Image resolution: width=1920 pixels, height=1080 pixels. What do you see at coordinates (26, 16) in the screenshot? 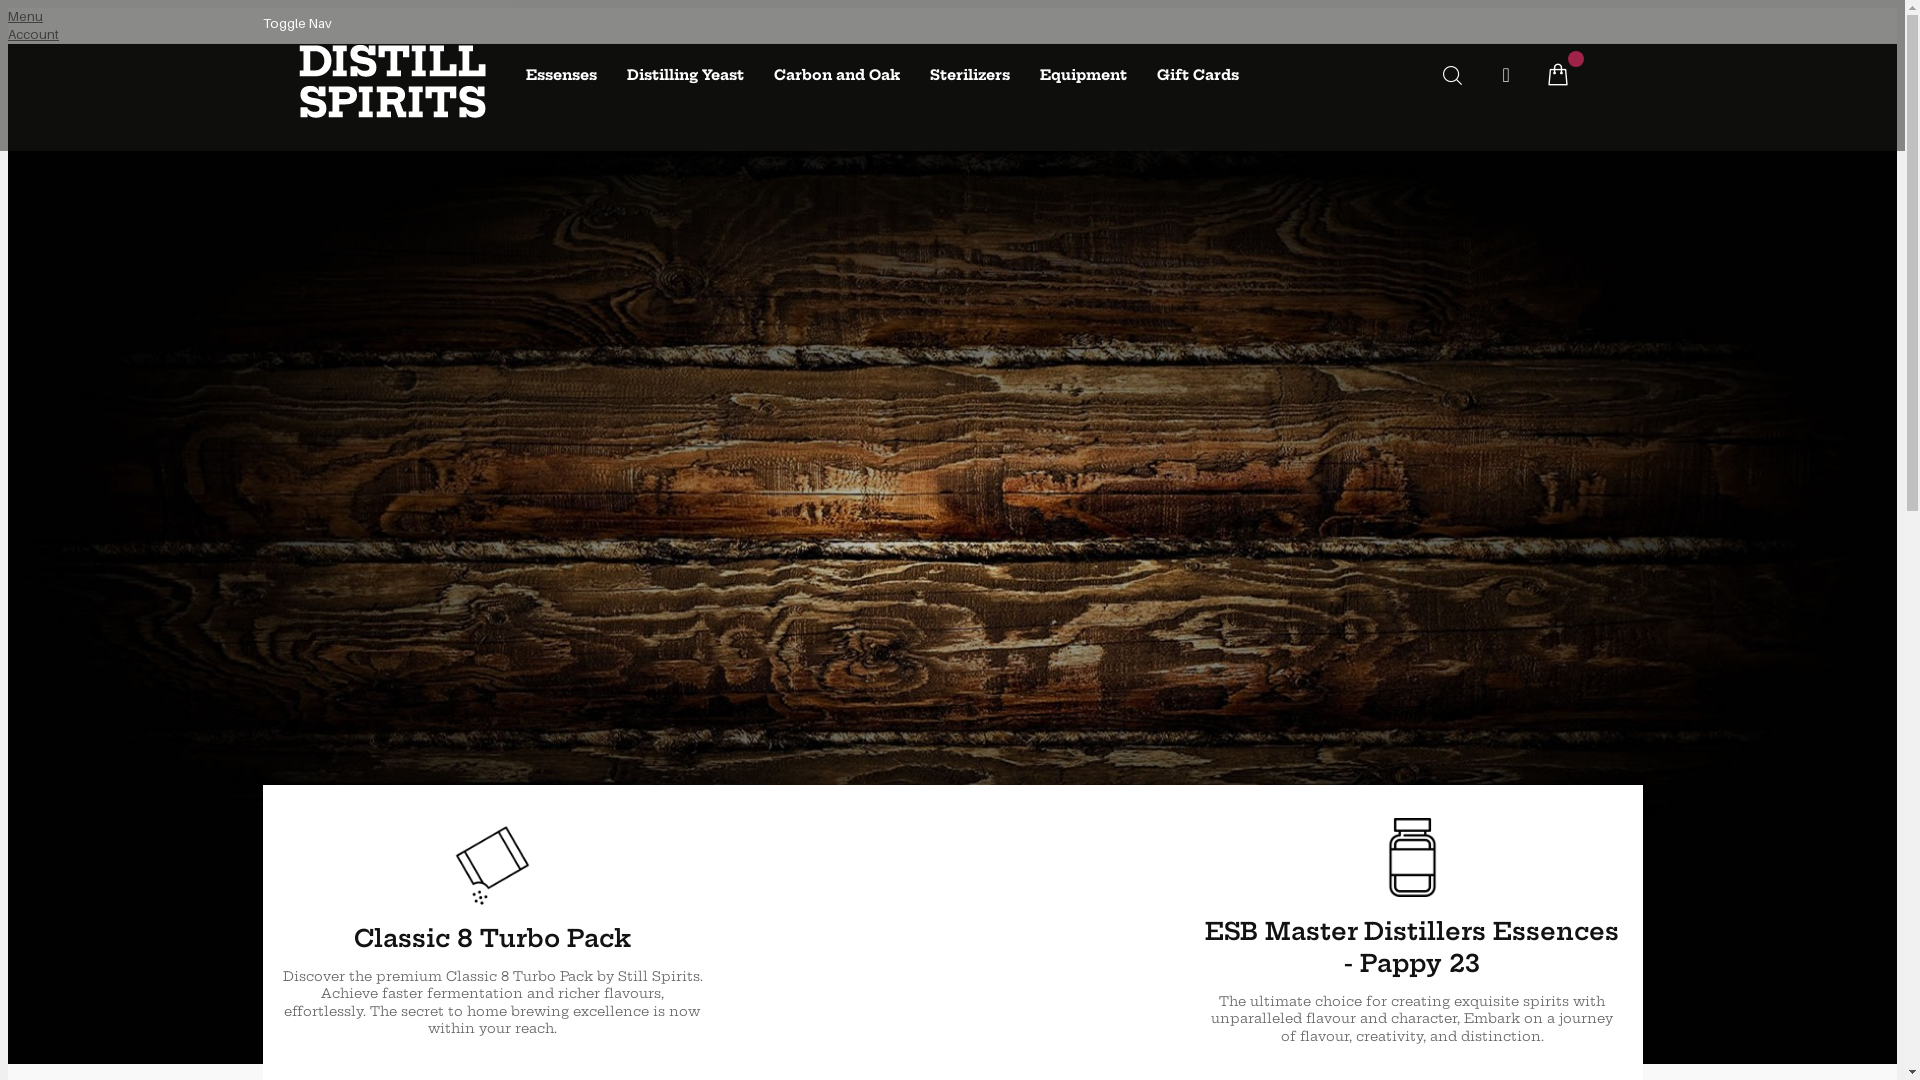
I see `Menu` at bounding box center [26, 16].